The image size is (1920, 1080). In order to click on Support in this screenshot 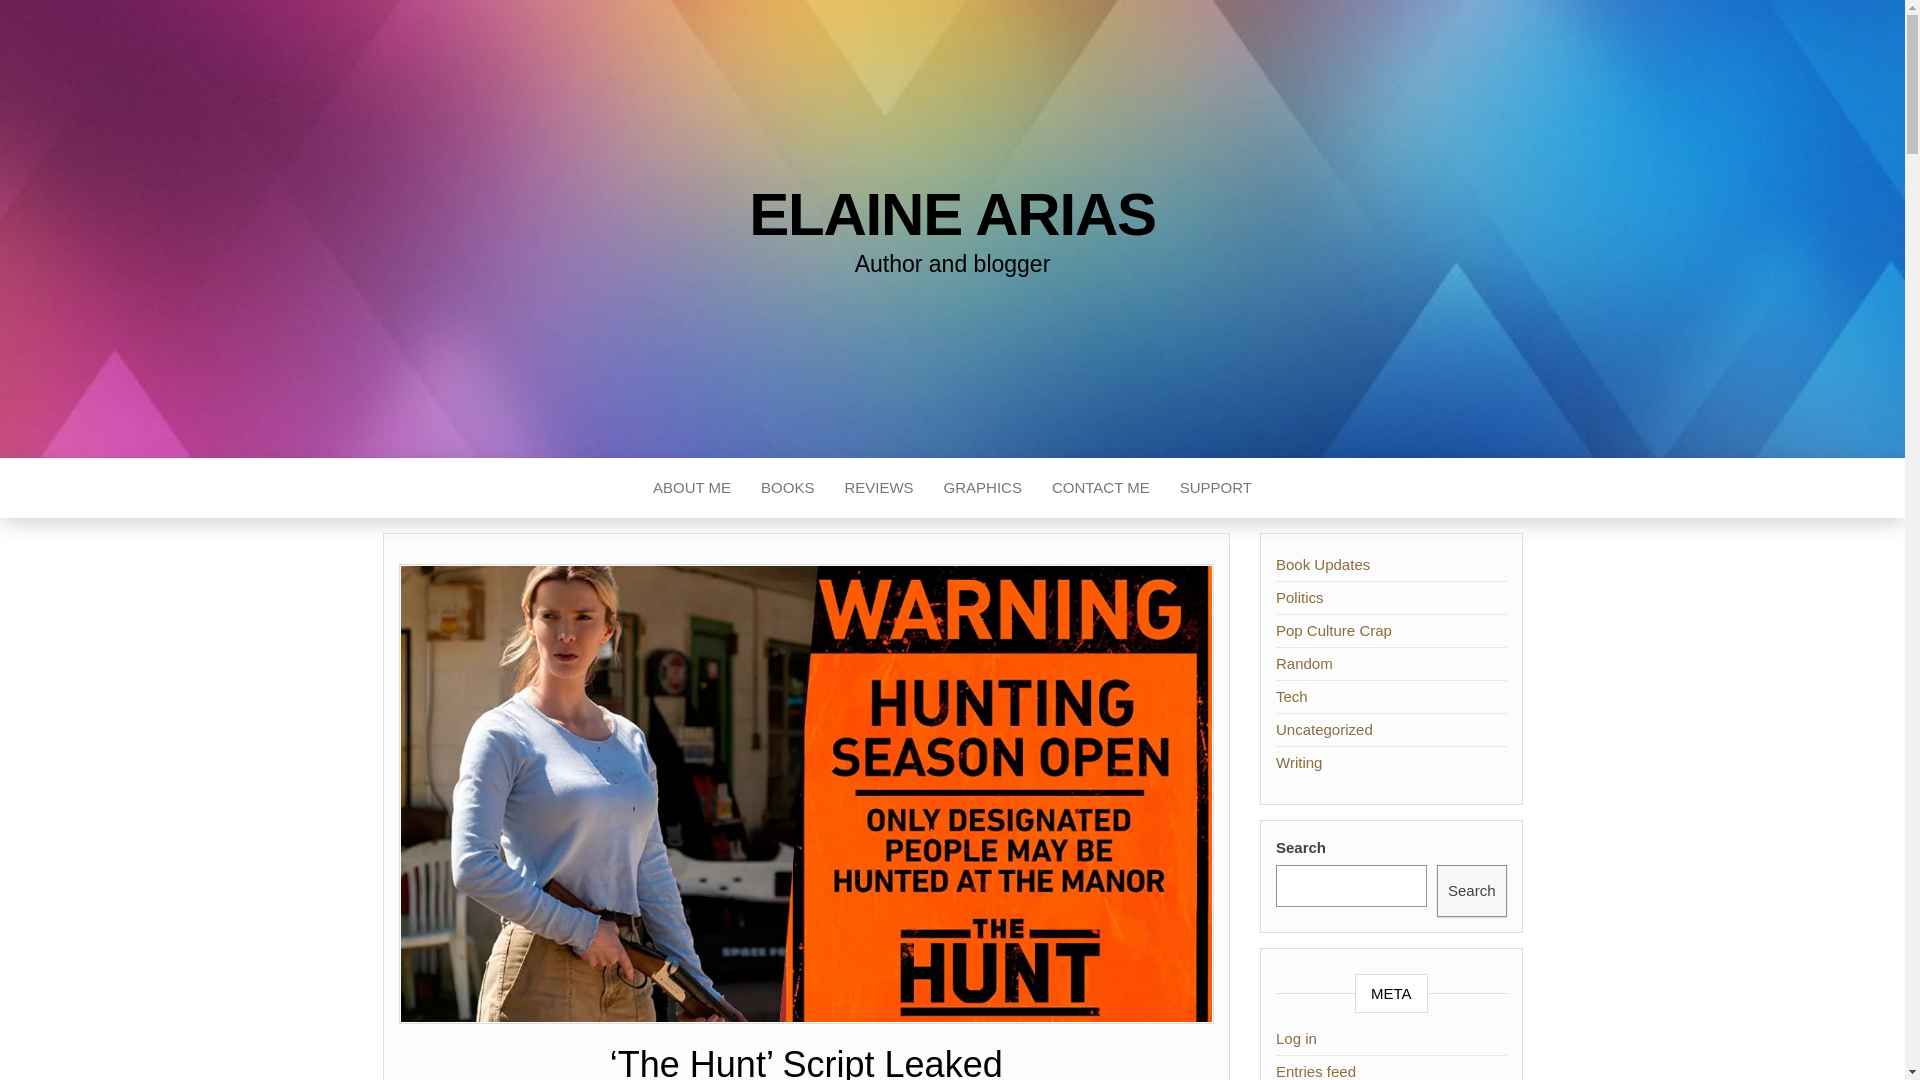, I will do `click(1216, 488)`.